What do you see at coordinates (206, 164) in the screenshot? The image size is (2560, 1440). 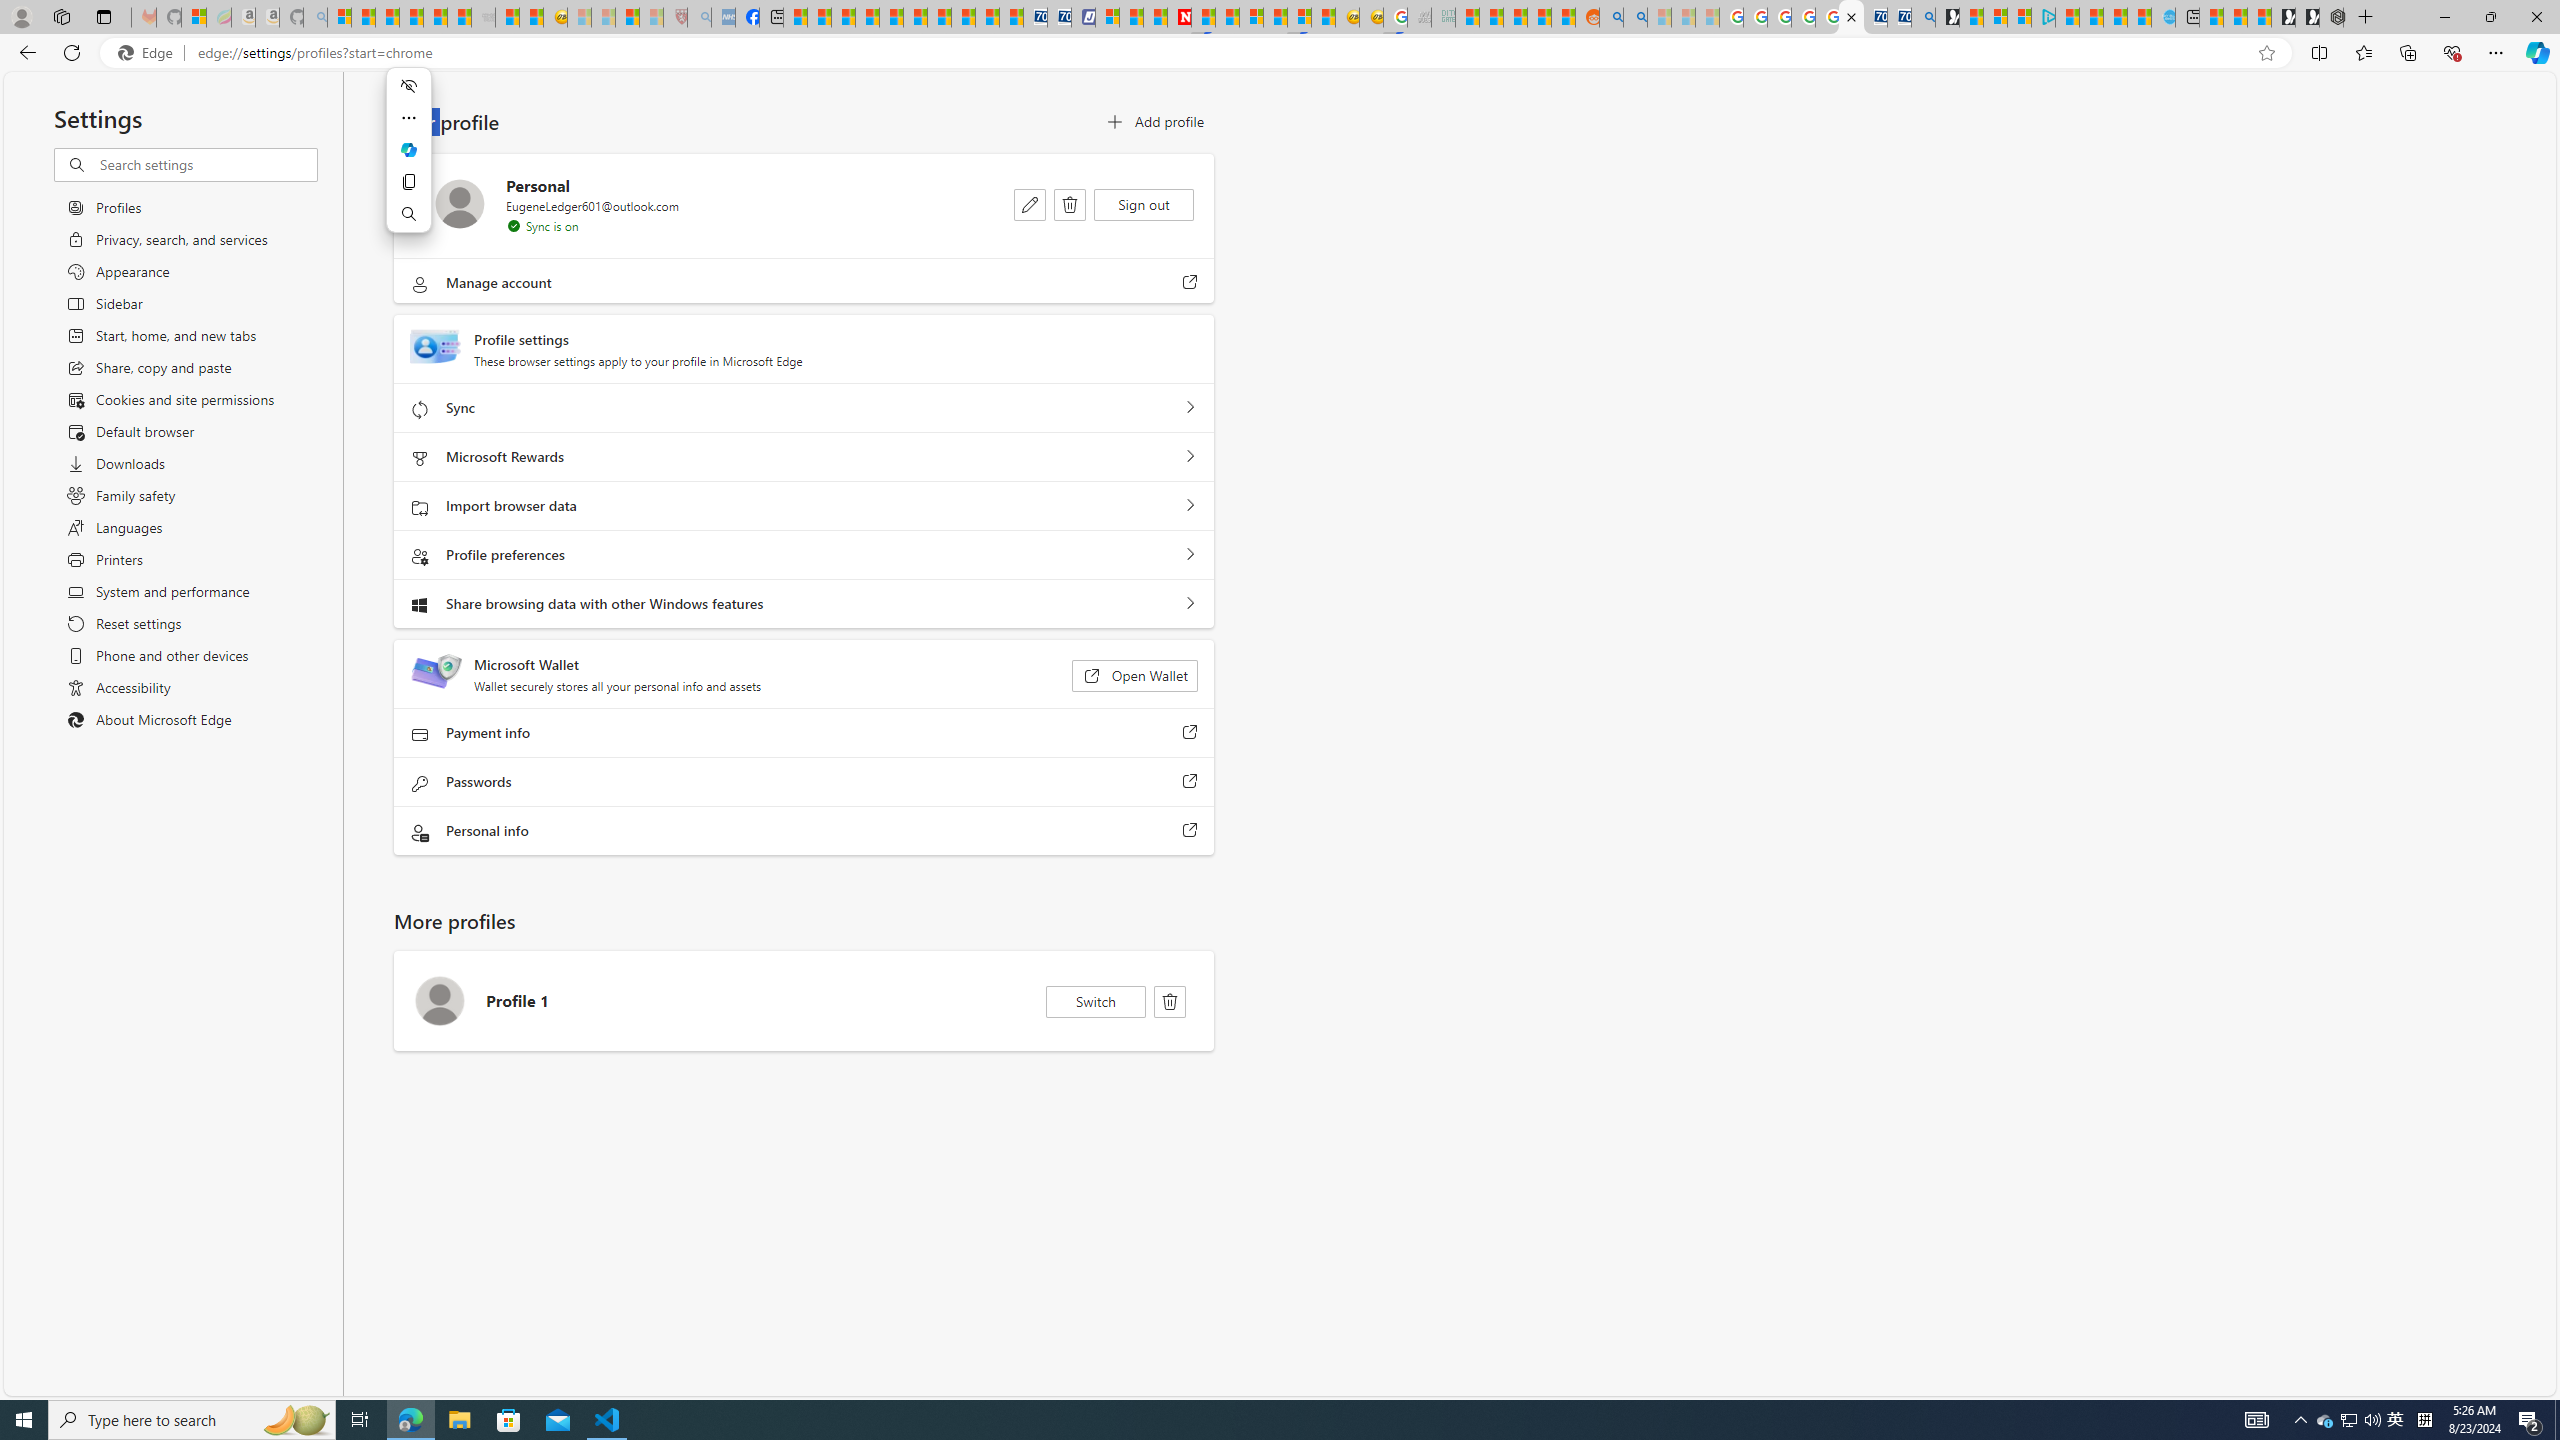 I see `Search settings` at bounding box center [206, 164].